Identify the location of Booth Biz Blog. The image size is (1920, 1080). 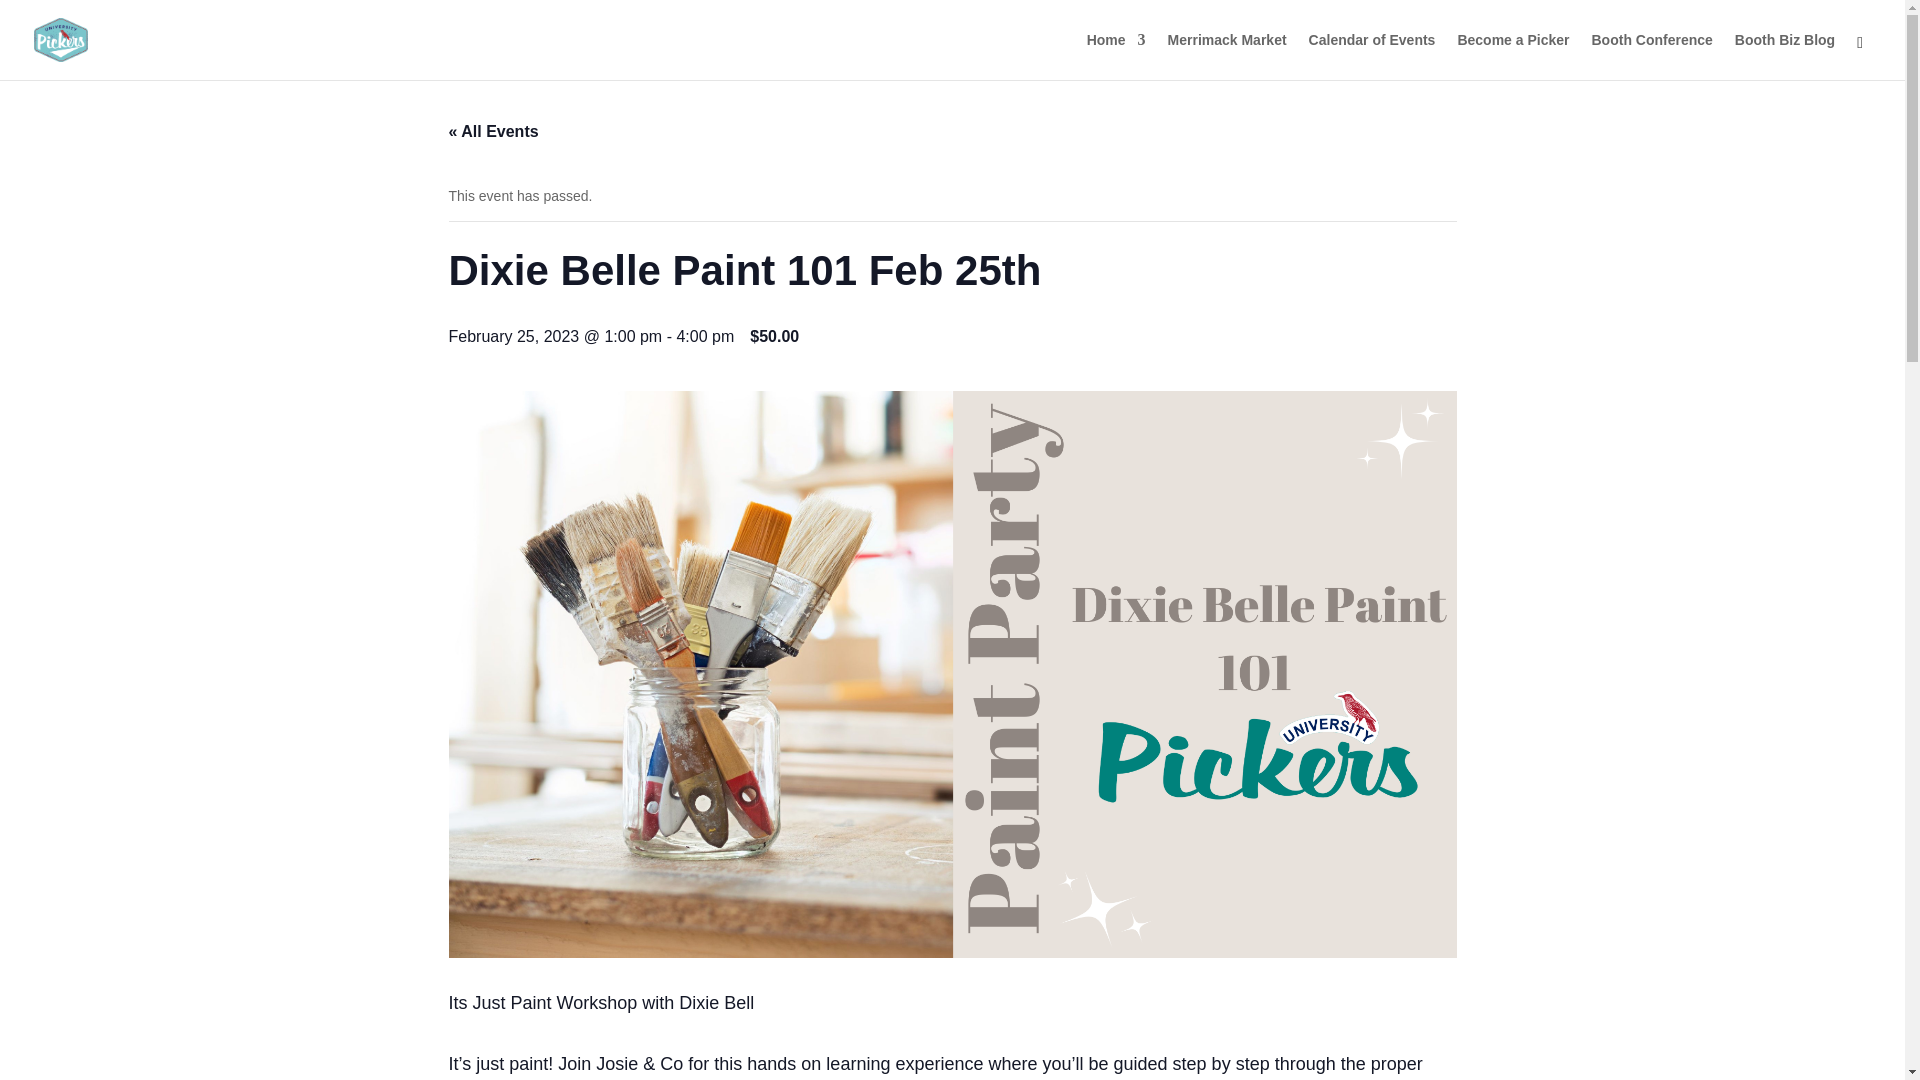
(1785, 56).